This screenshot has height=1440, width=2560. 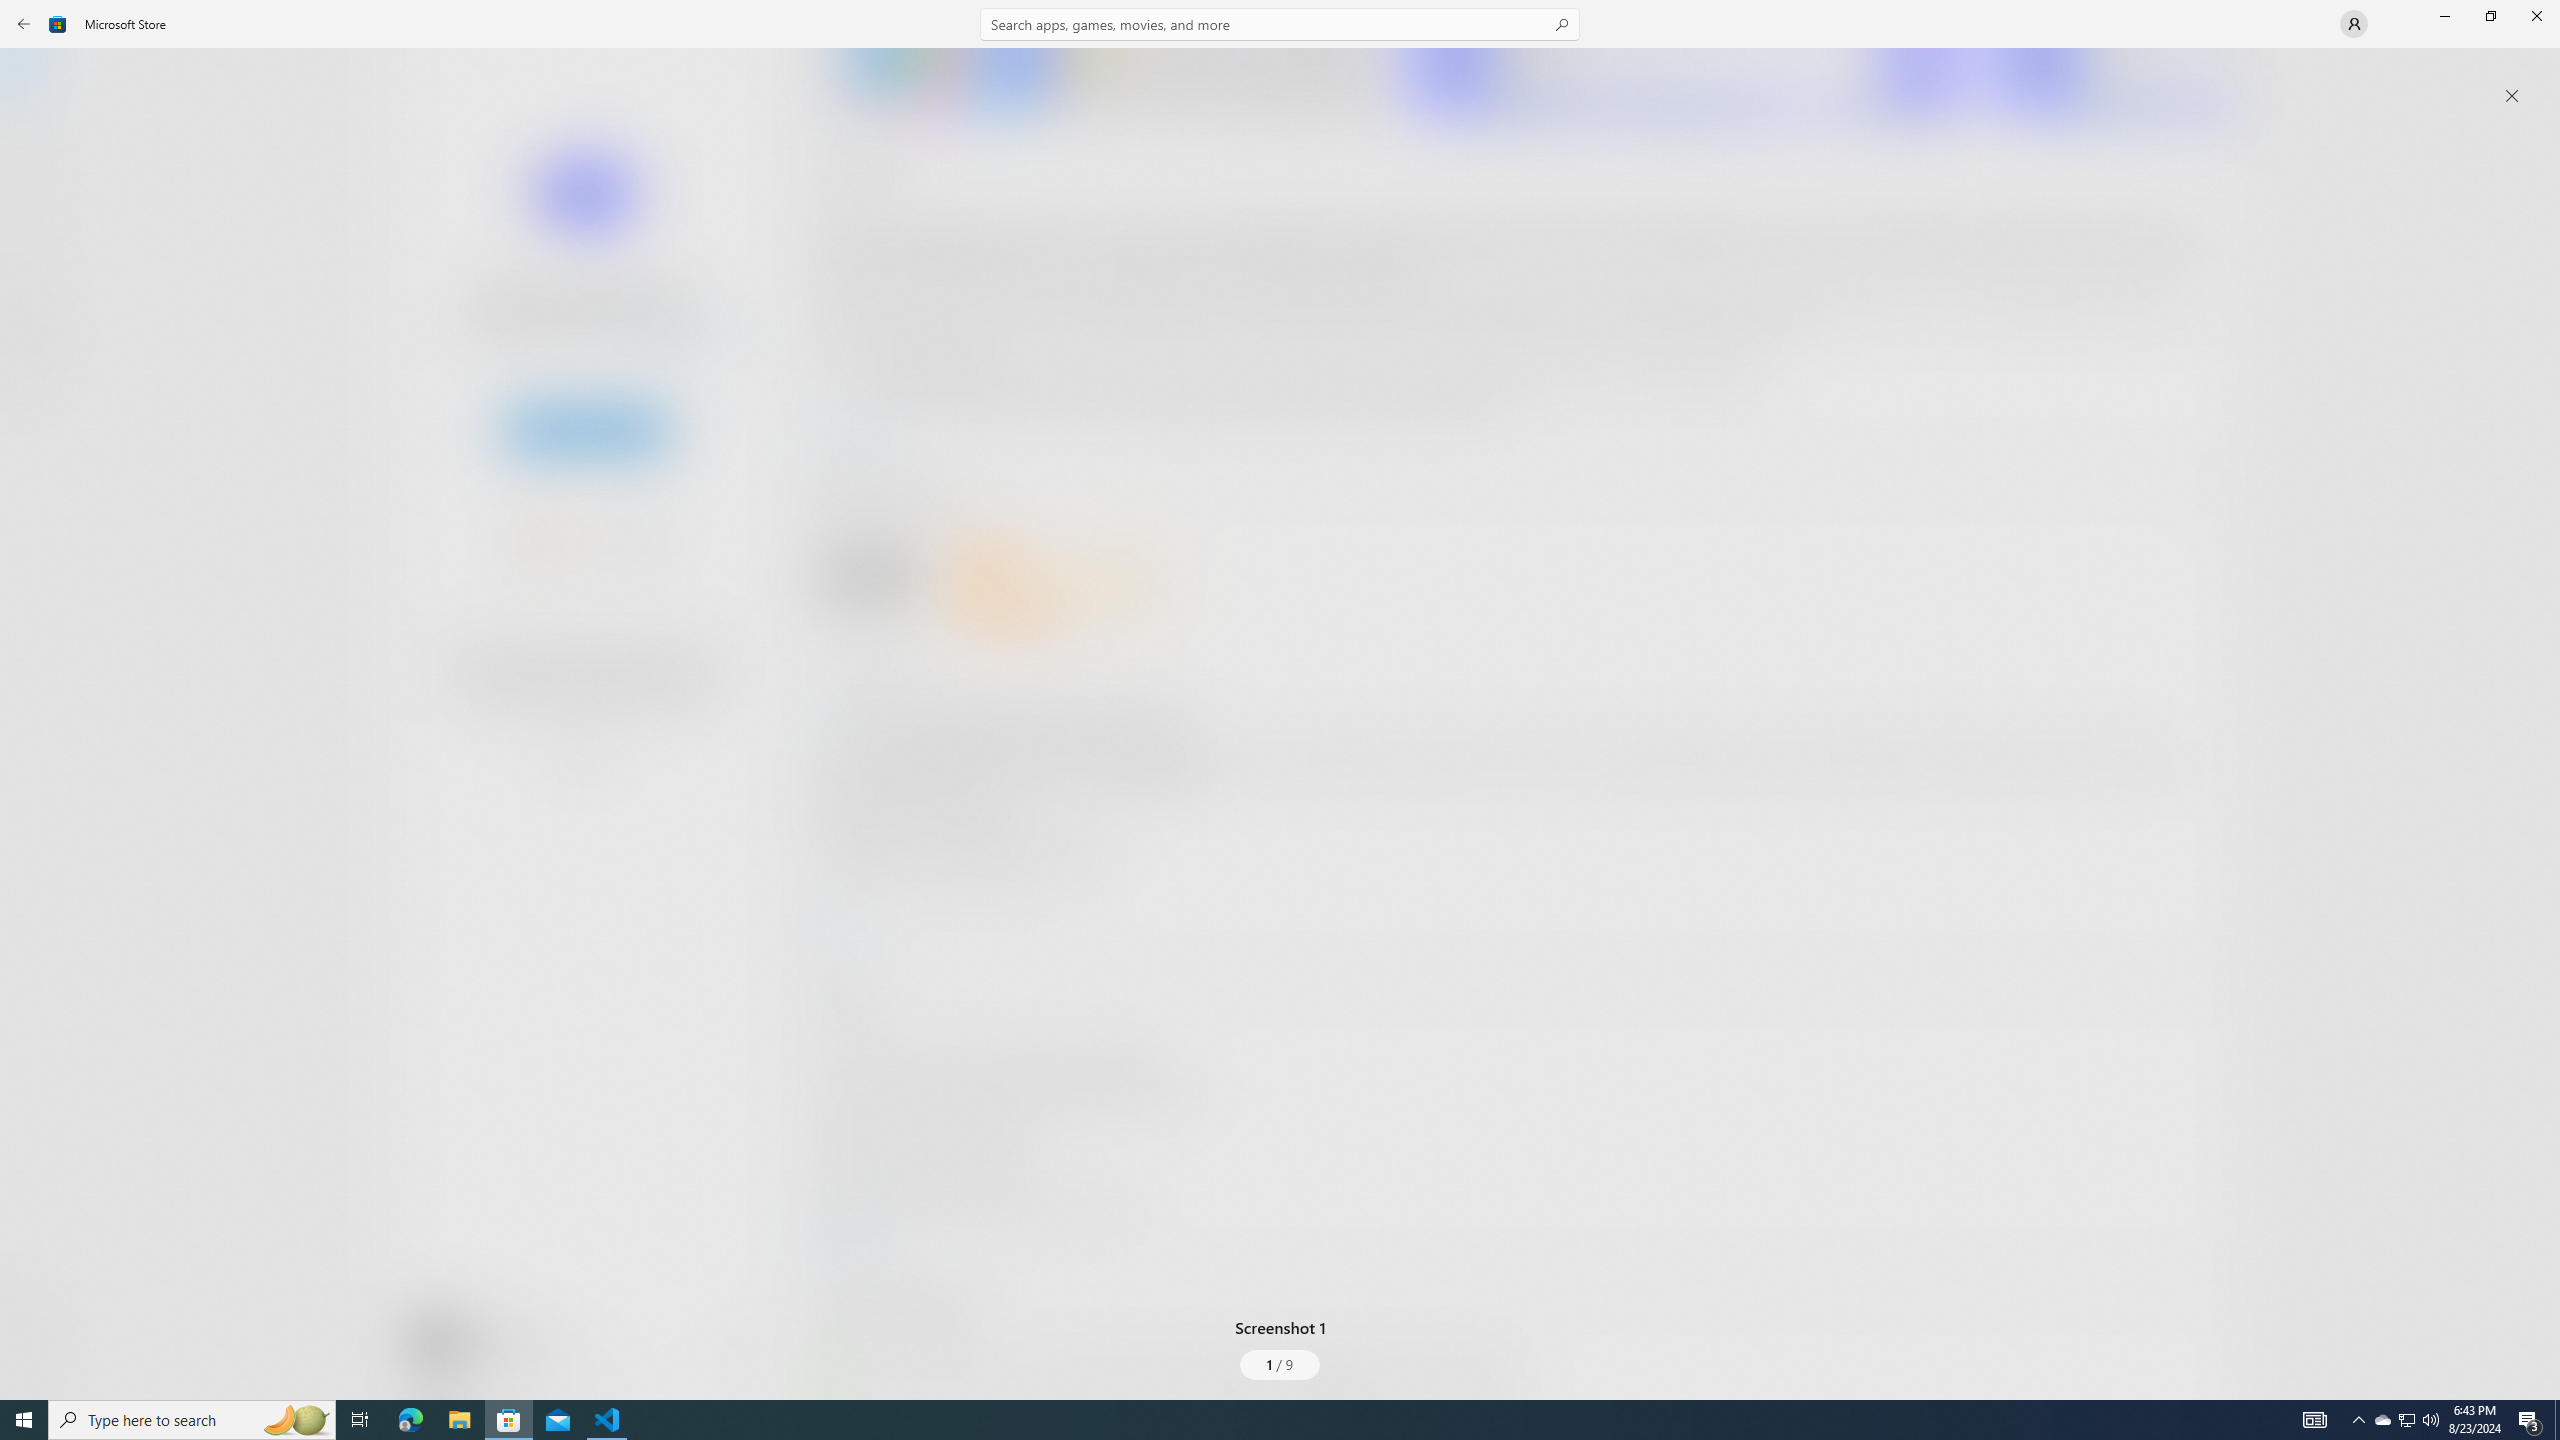 What do you see at coordinates (2205, 496) in the screenshot?
I see `Show all ratings and reviews` at bounding box center [2205, 496].